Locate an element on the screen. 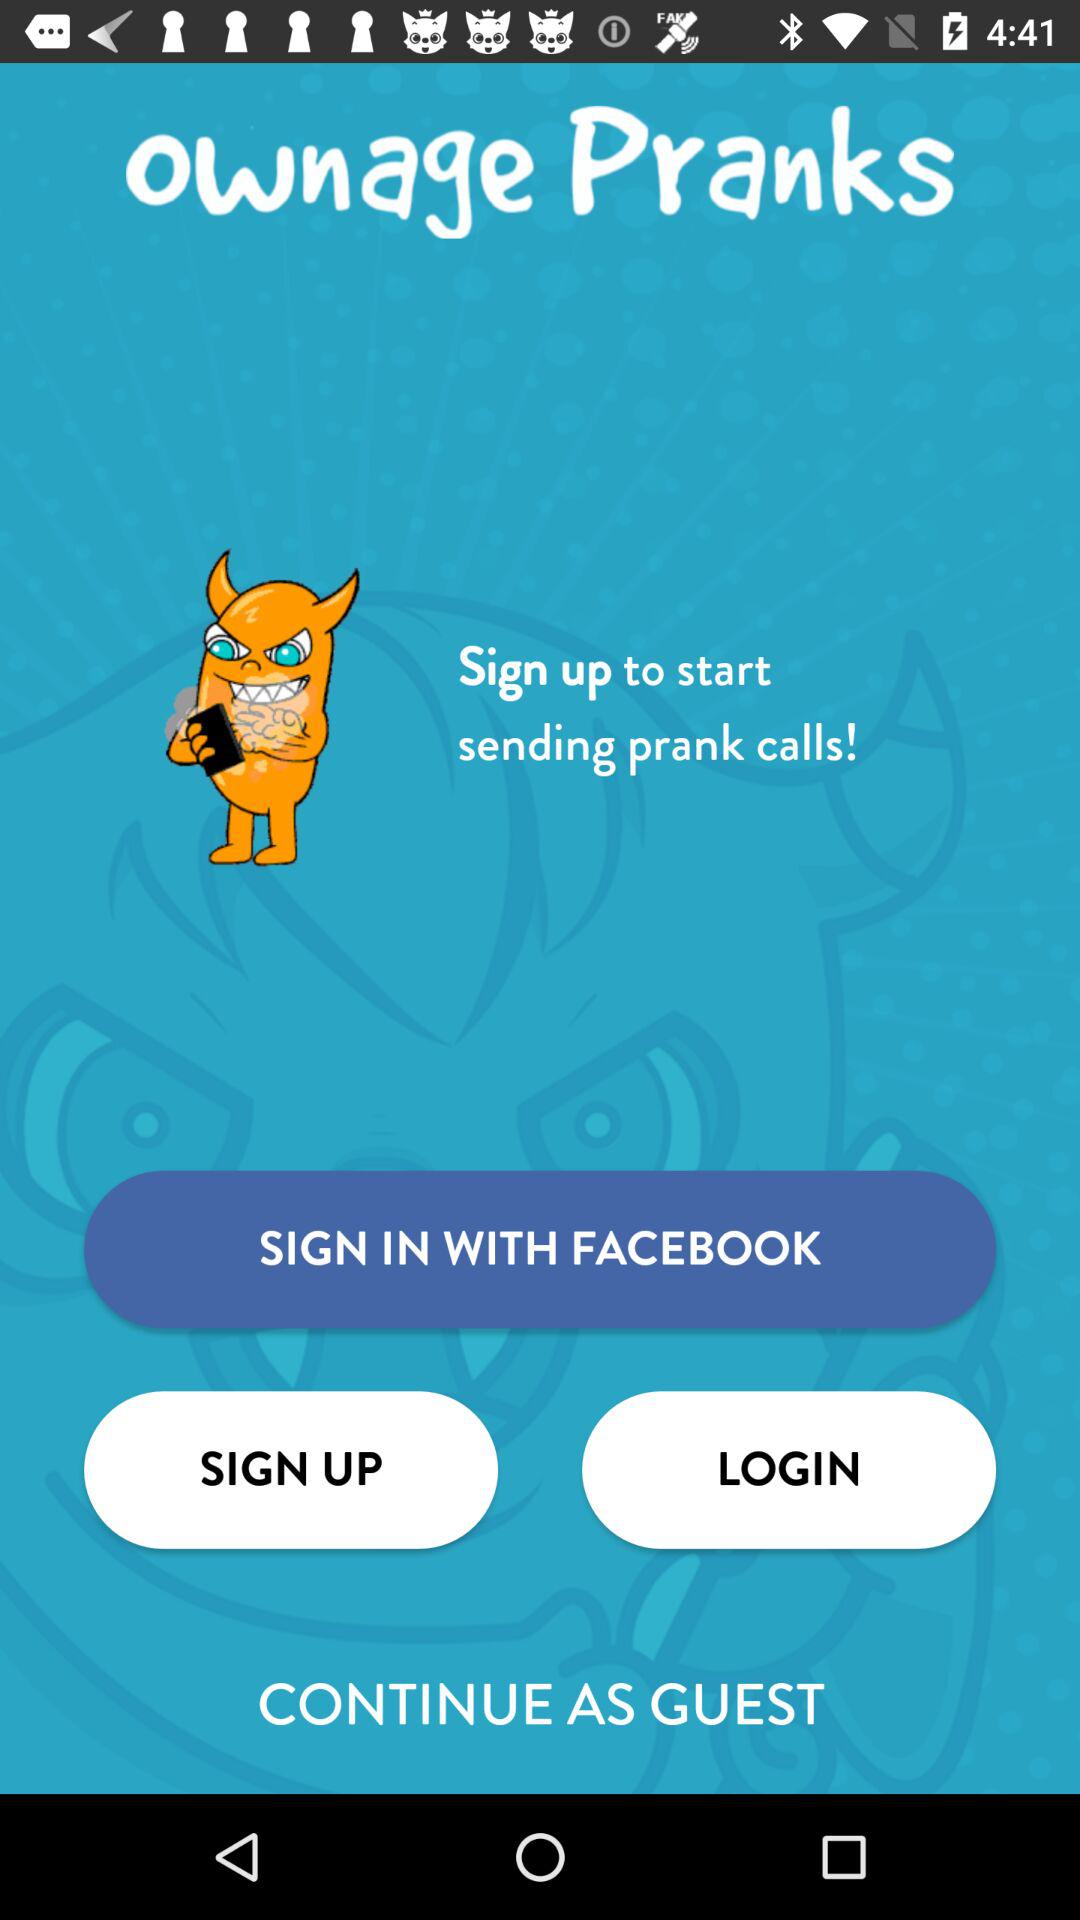 The height and width of the screenshot is (1920, 1080). launch the item above sign up icon is located at coordinates (540, 1249).